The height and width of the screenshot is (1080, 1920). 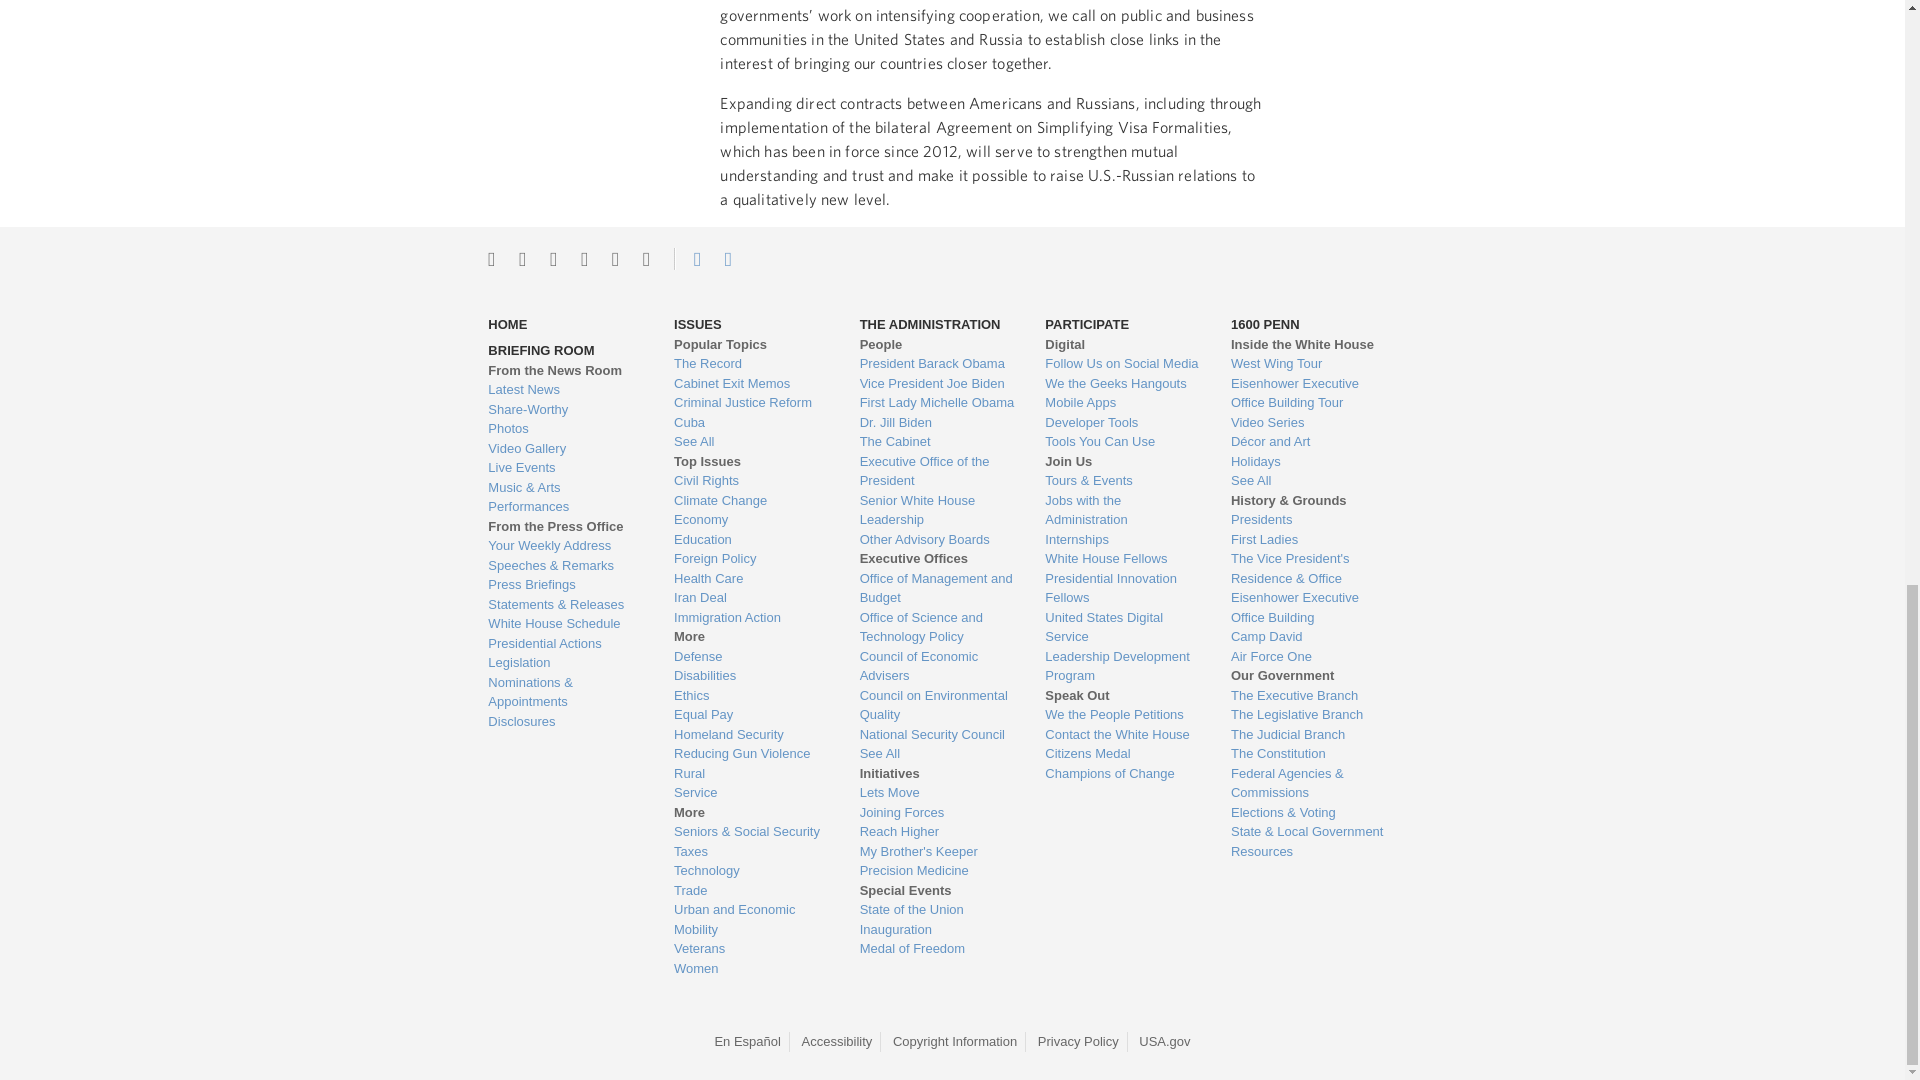 I want to click on Check out the most popular infographics and videos, so click(x=565, y=410).